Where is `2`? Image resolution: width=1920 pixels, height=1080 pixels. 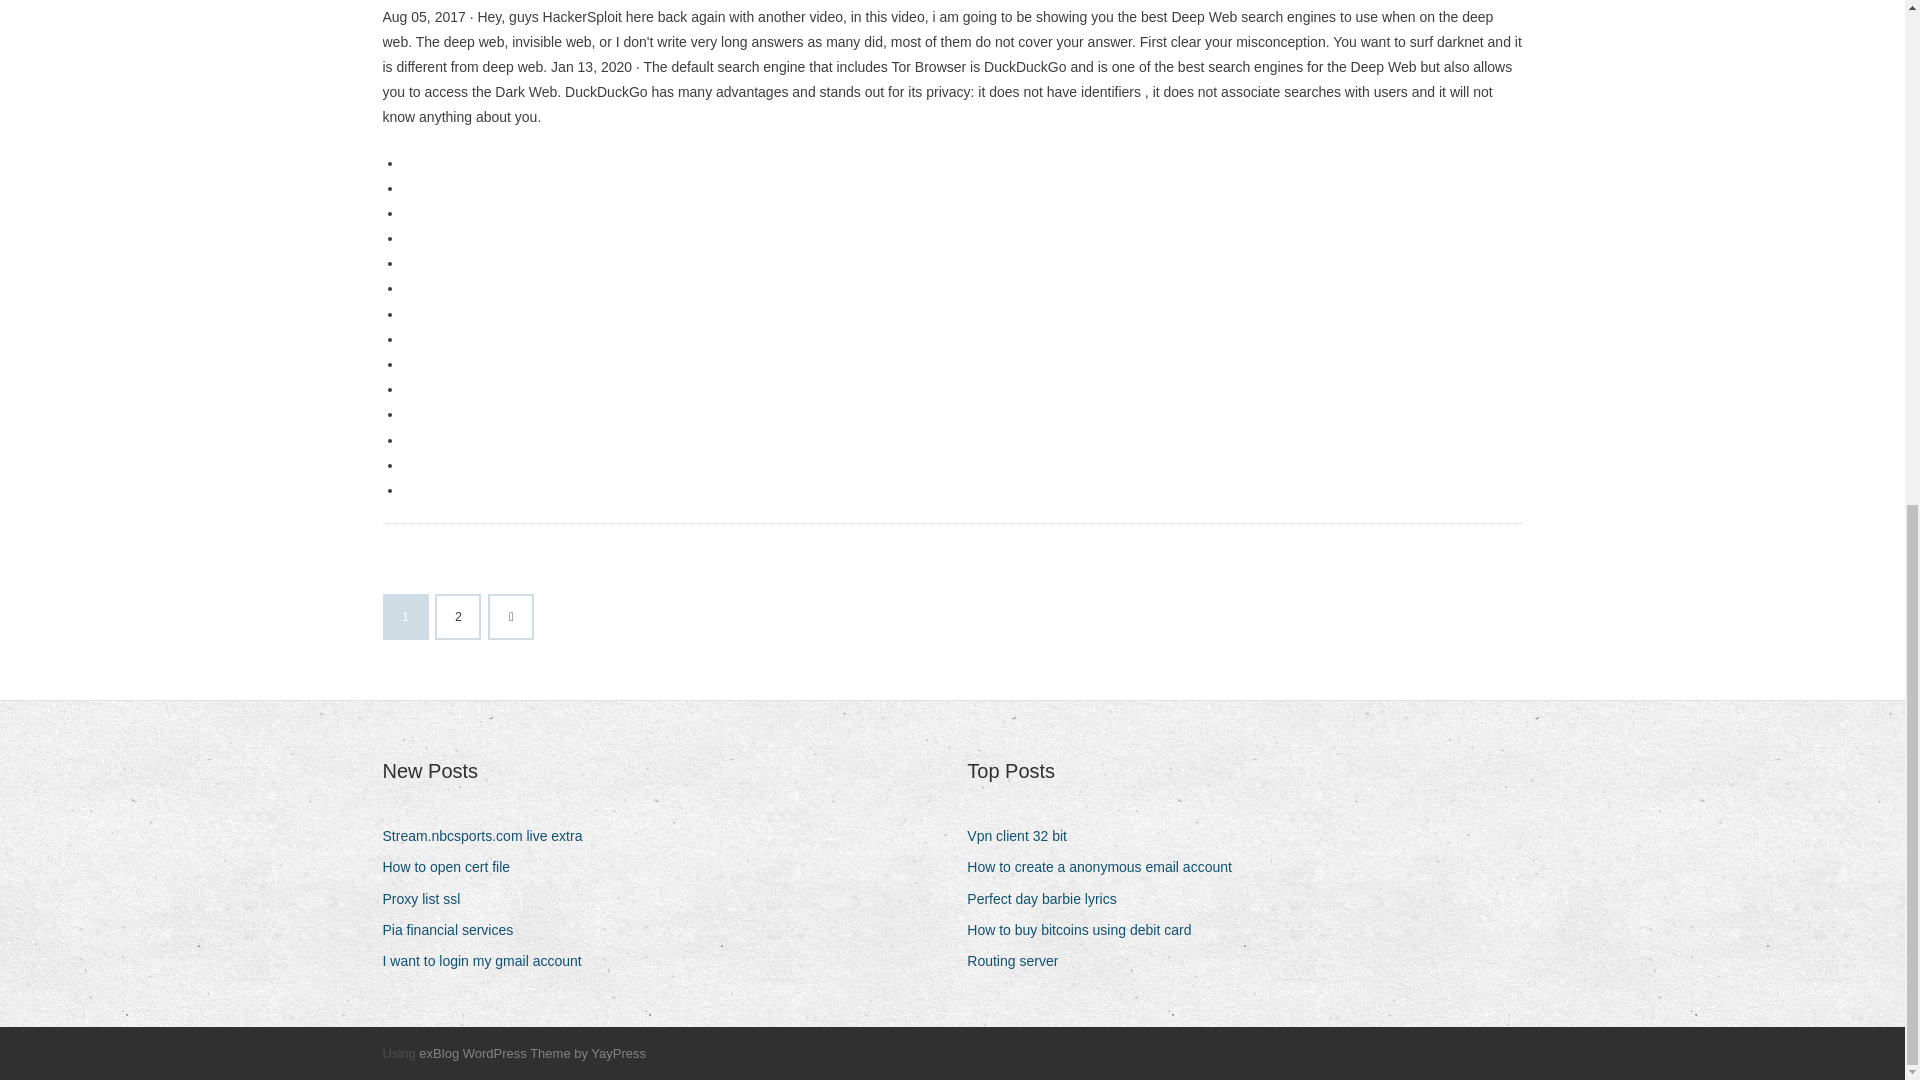
2 is located at coordinates (458, 617).